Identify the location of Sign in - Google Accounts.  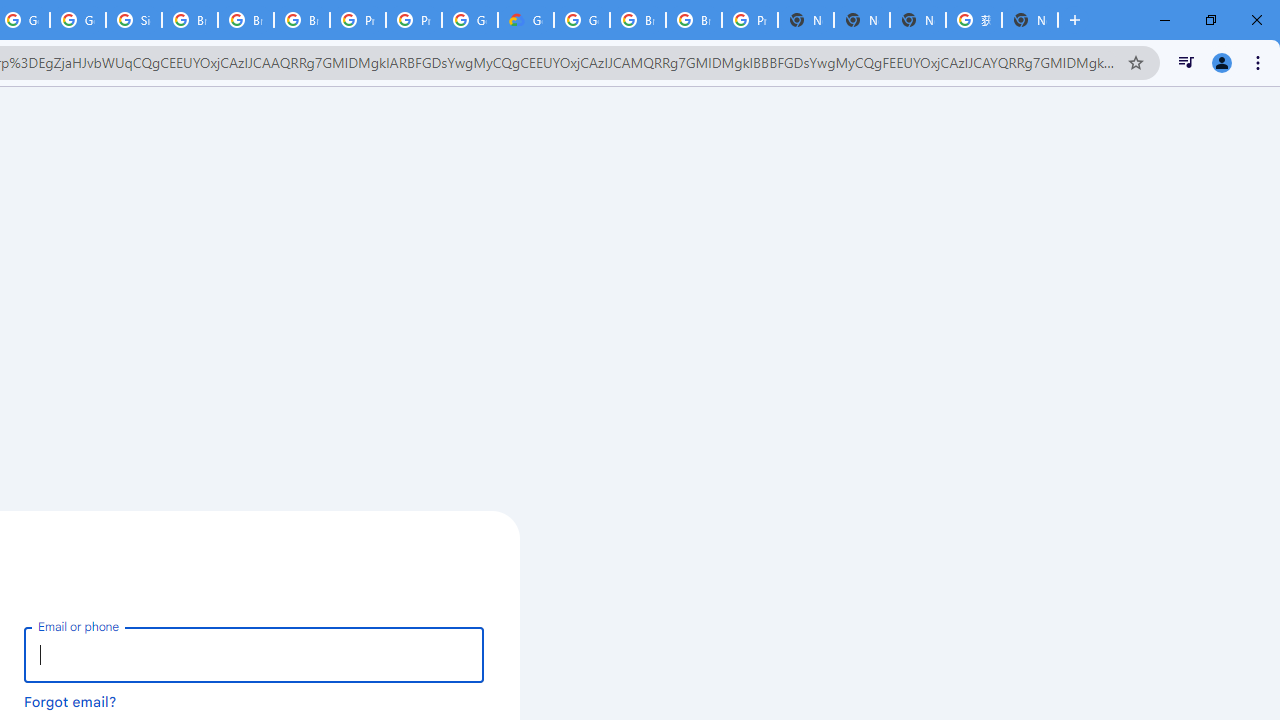
(134, 20).